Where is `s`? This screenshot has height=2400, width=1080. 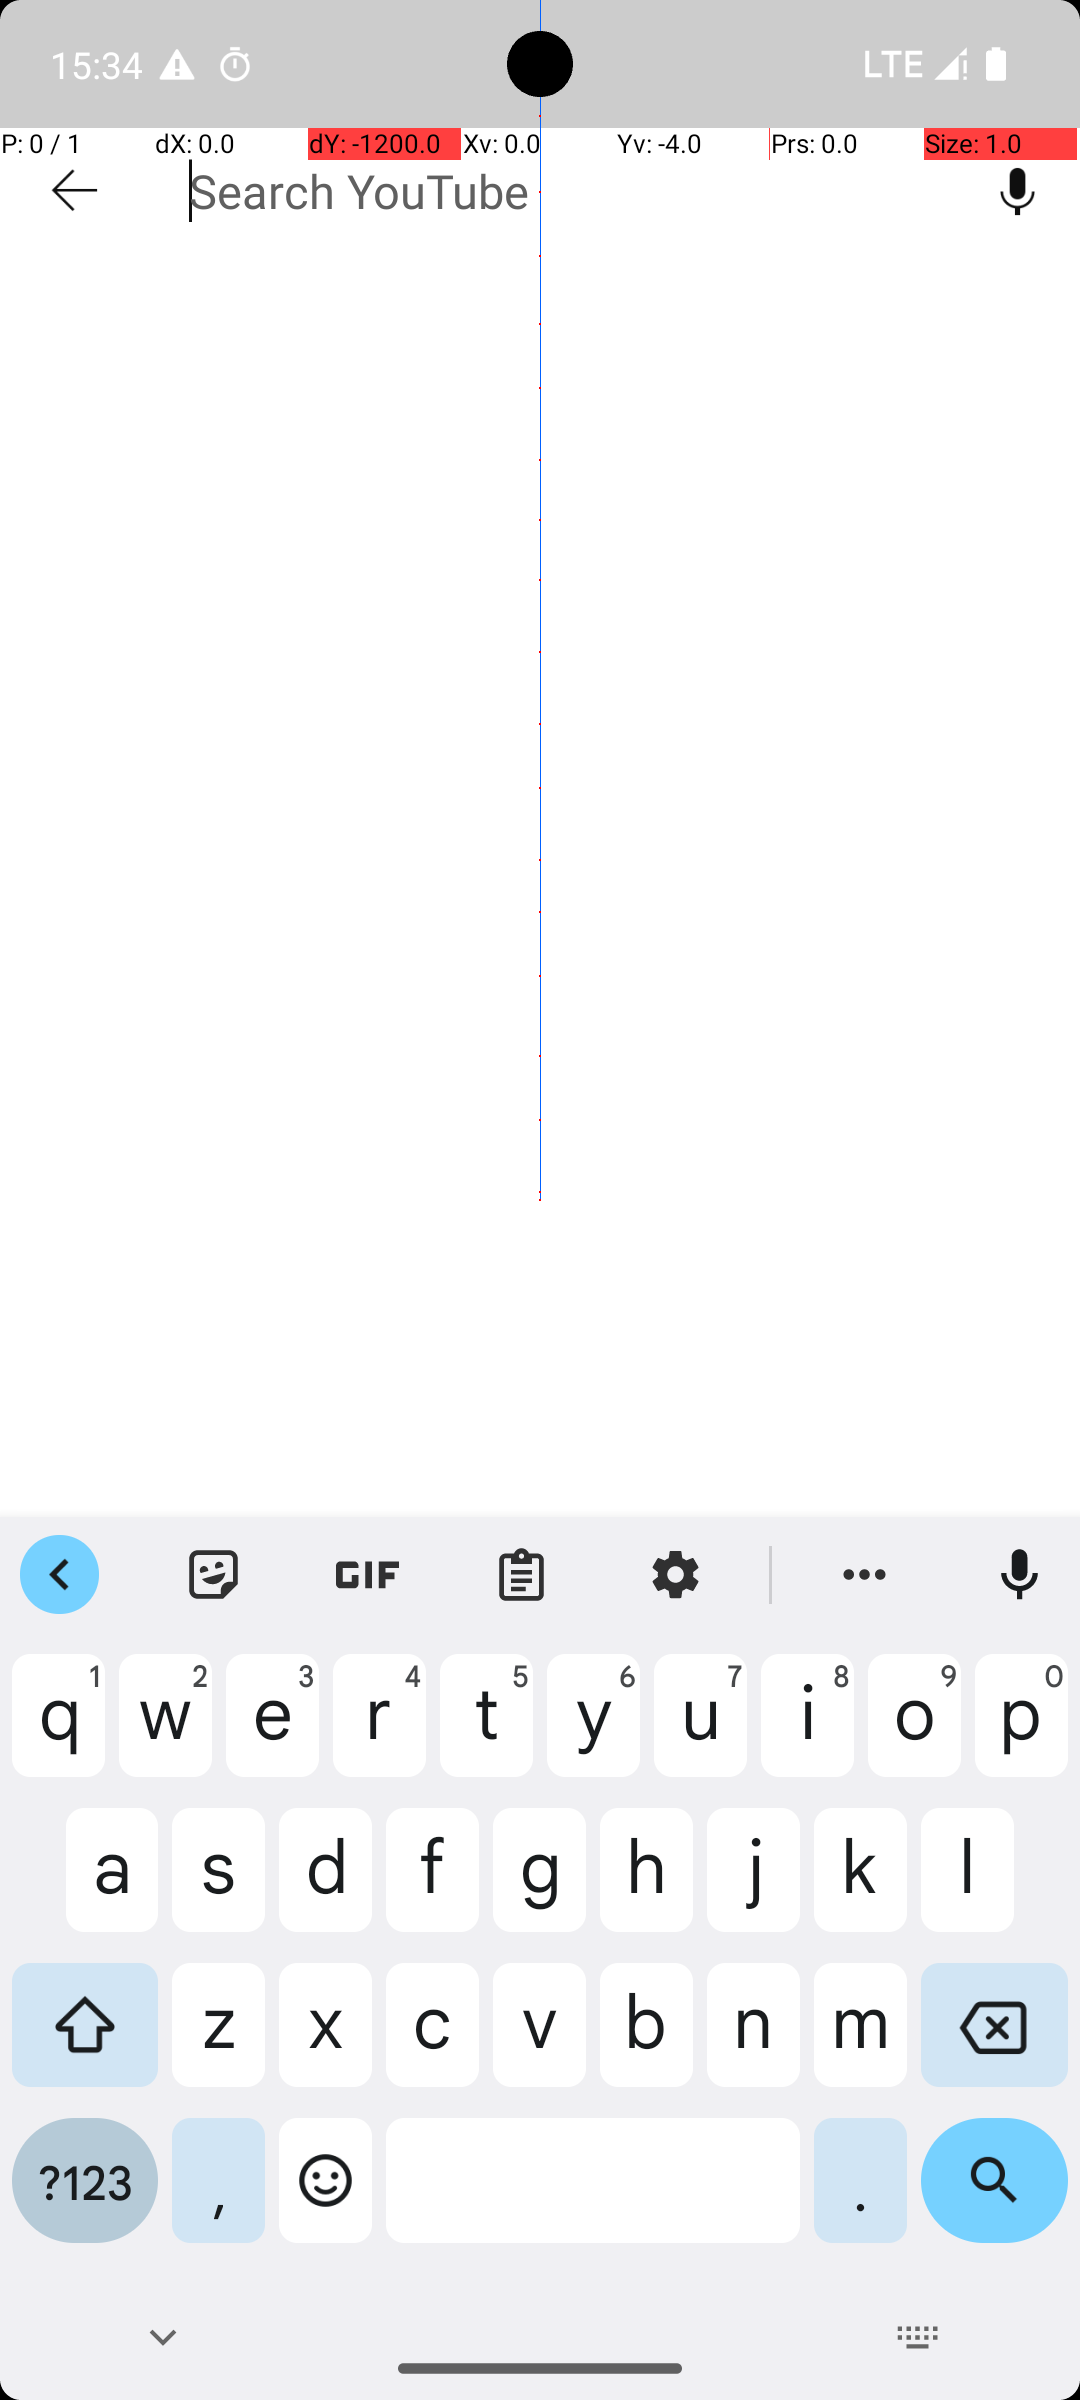
s is located at coordinates (218, 1886).